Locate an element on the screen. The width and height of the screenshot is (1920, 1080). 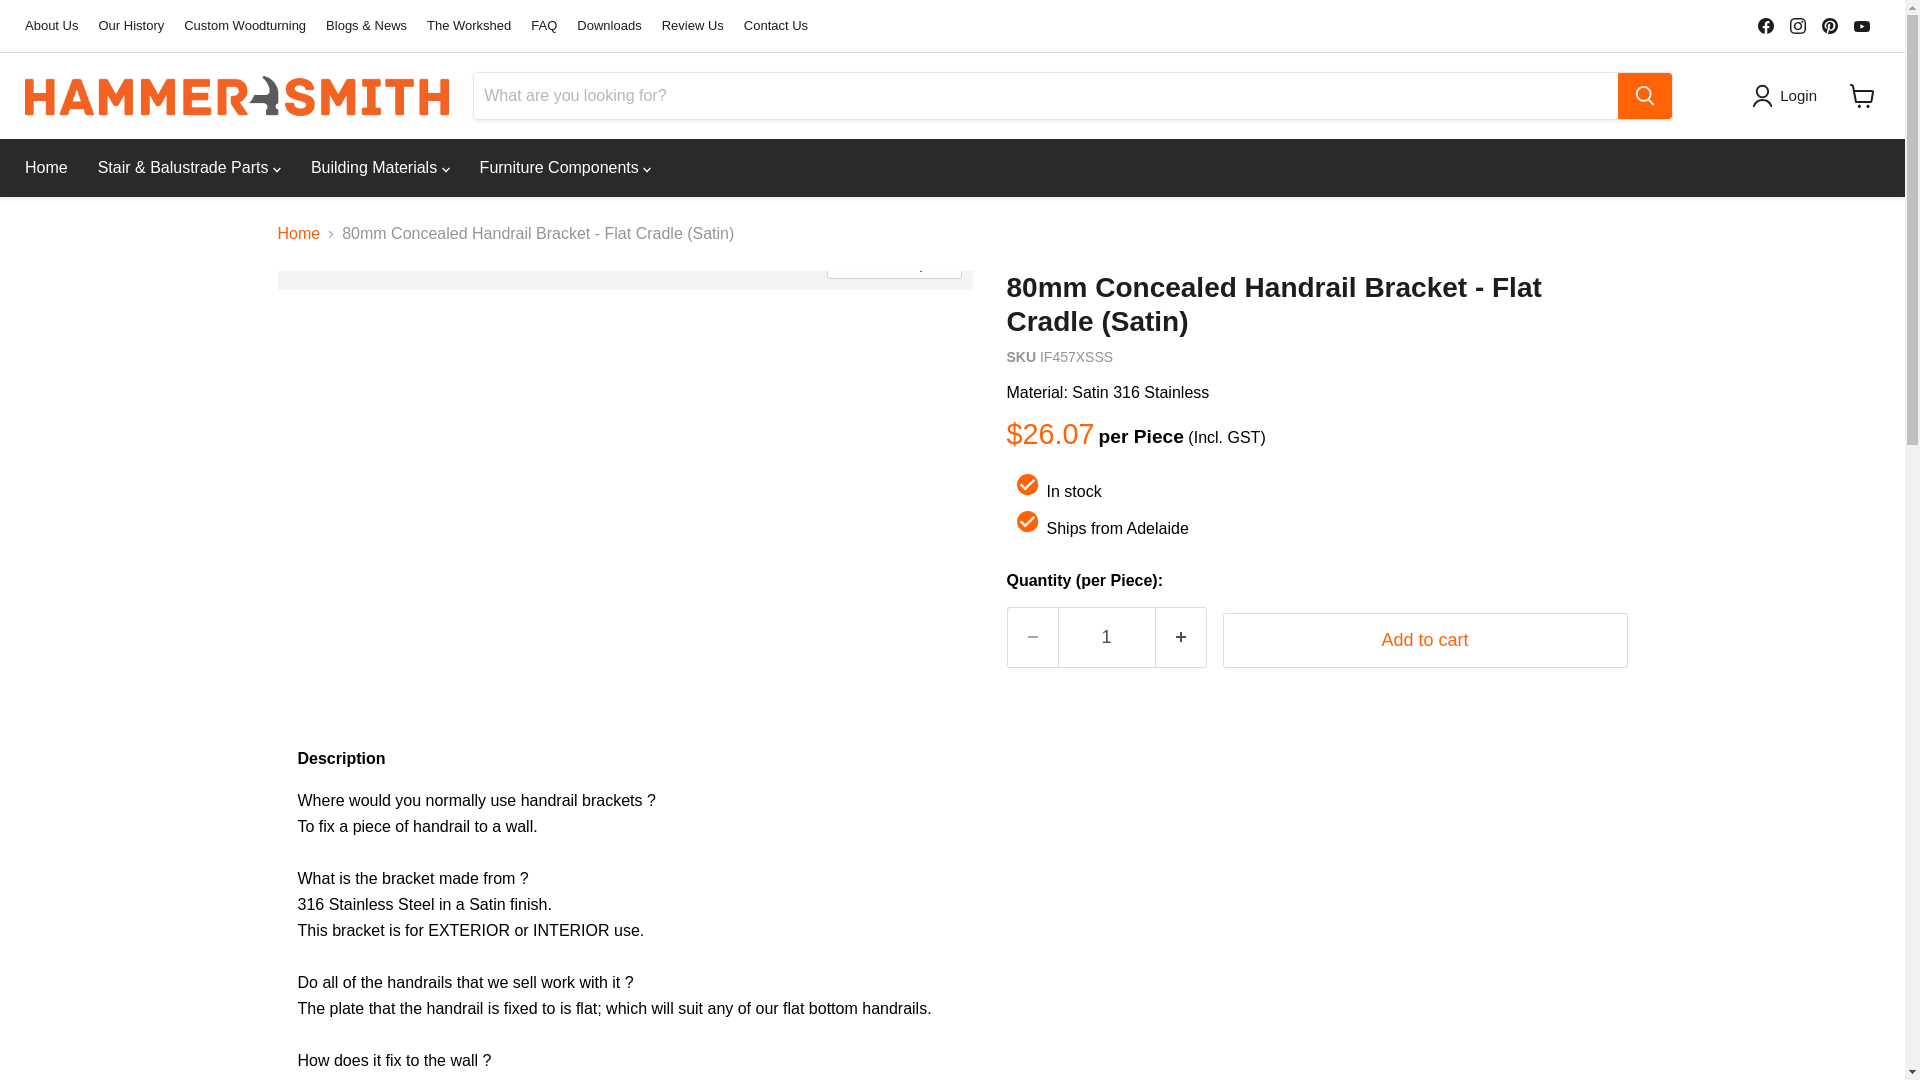
About Us is located at coordinates (51, 26).